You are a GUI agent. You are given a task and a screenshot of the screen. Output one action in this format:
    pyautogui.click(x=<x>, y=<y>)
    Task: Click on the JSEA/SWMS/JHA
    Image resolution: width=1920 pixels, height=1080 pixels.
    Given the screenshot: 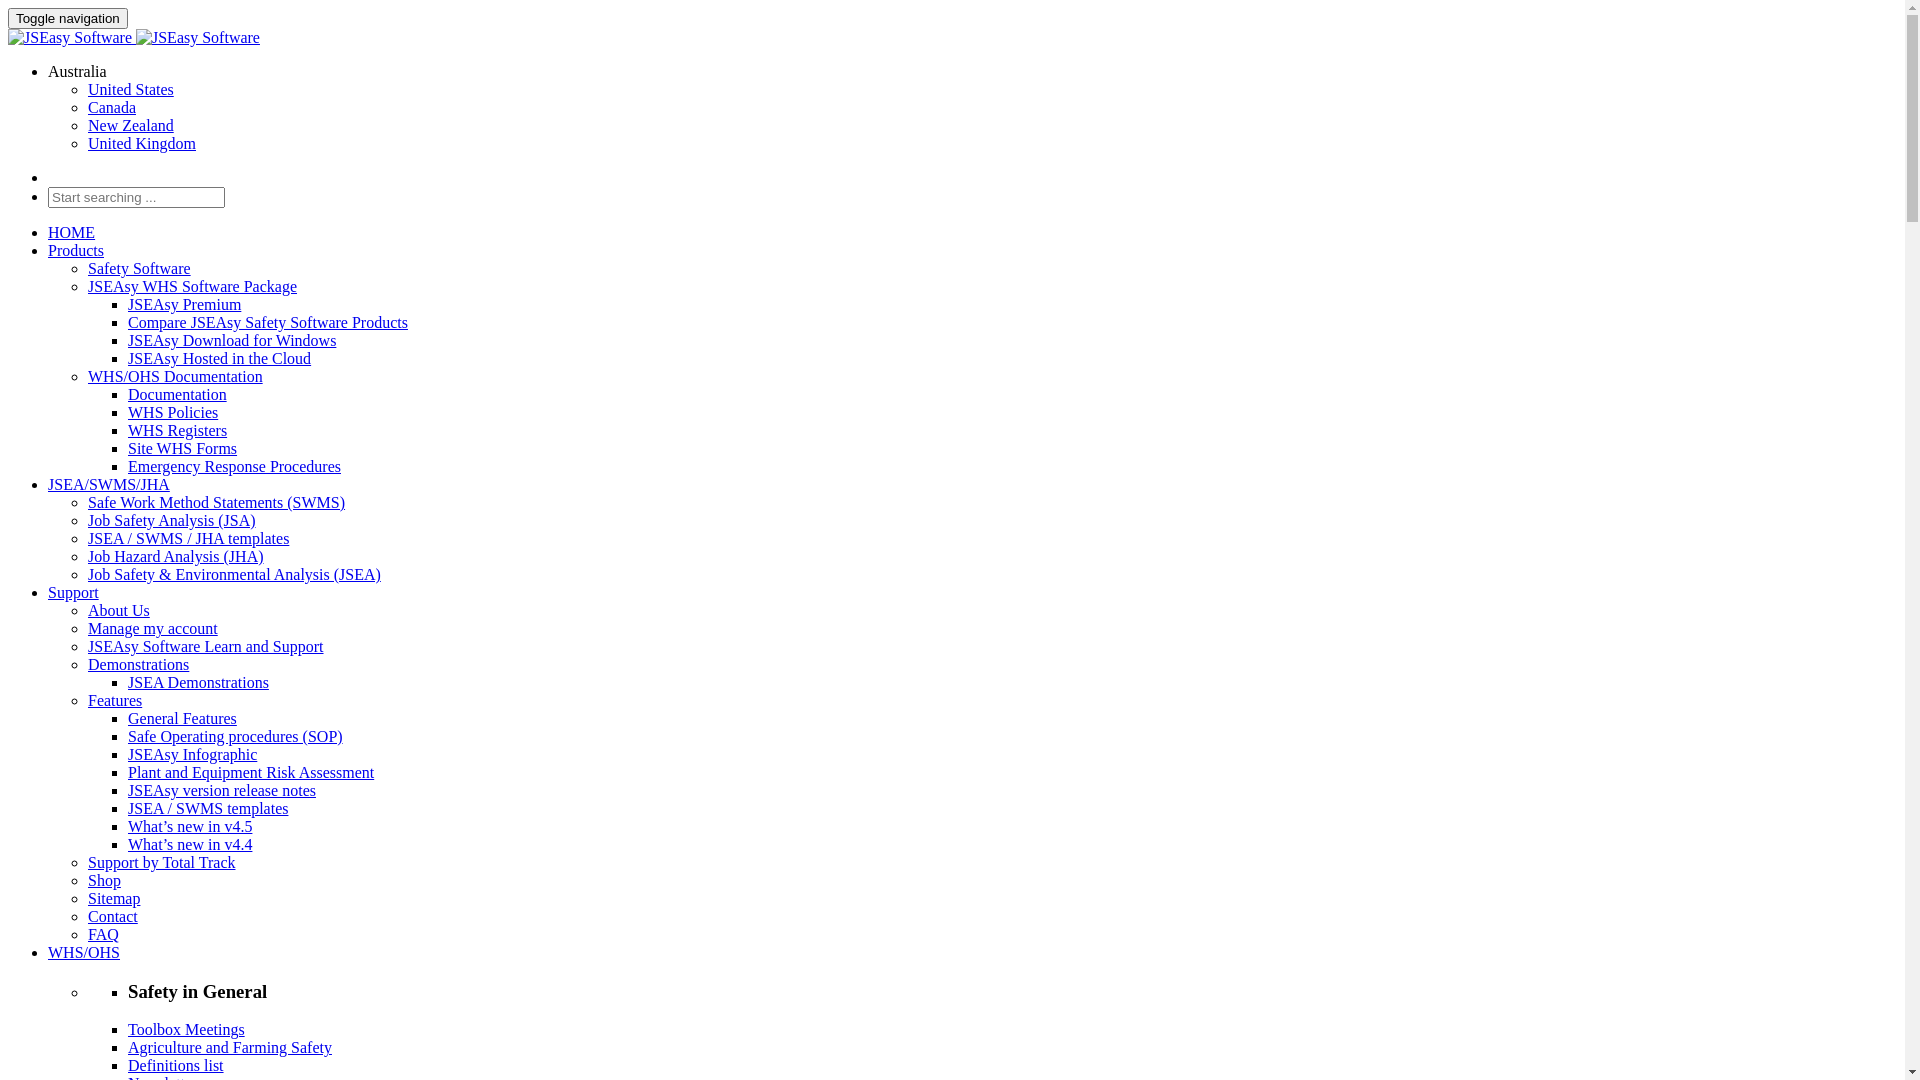 What is the action you would take?
    pyautogui.click(x=109, y=484)
    